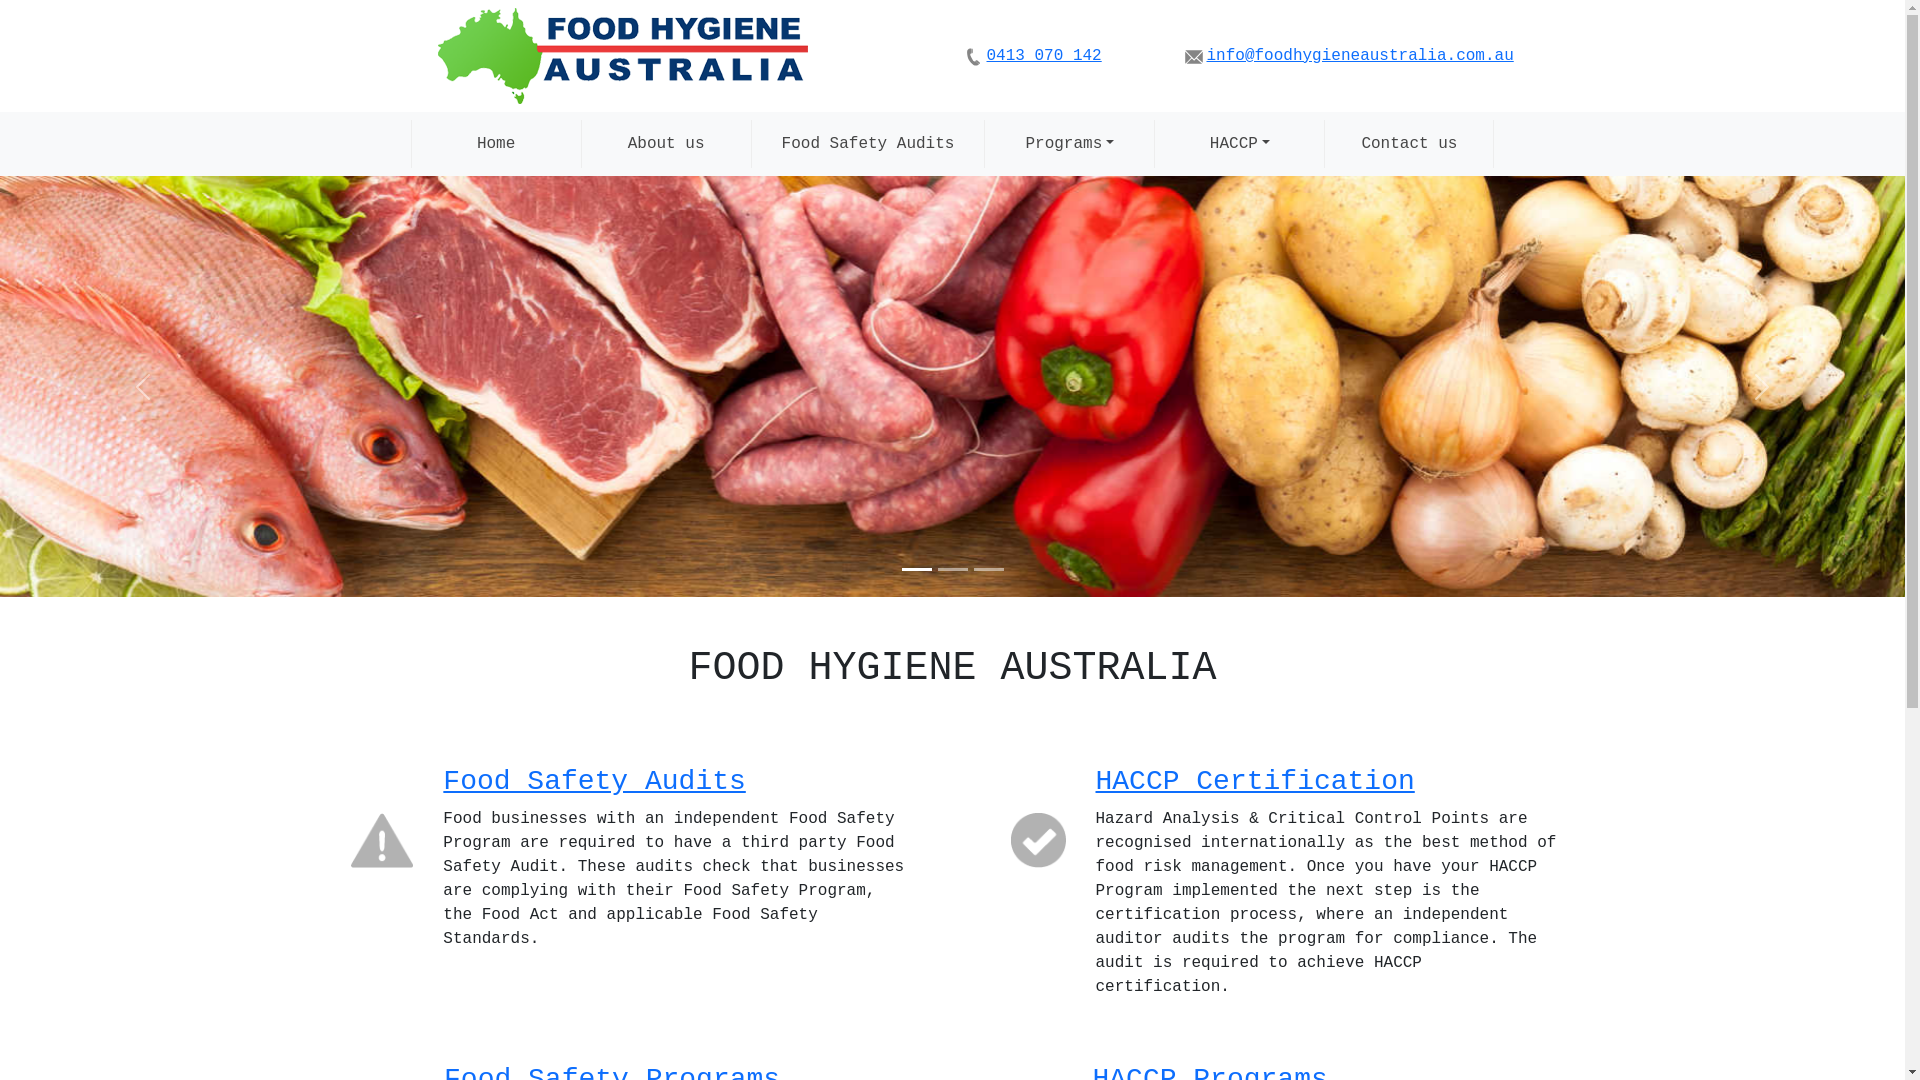 The width and height of the screenshot is (1920, 1080). What do you see at coordinates (143, 386) in the screenshot?
I see `Previous` at bounding box center [143, 386].